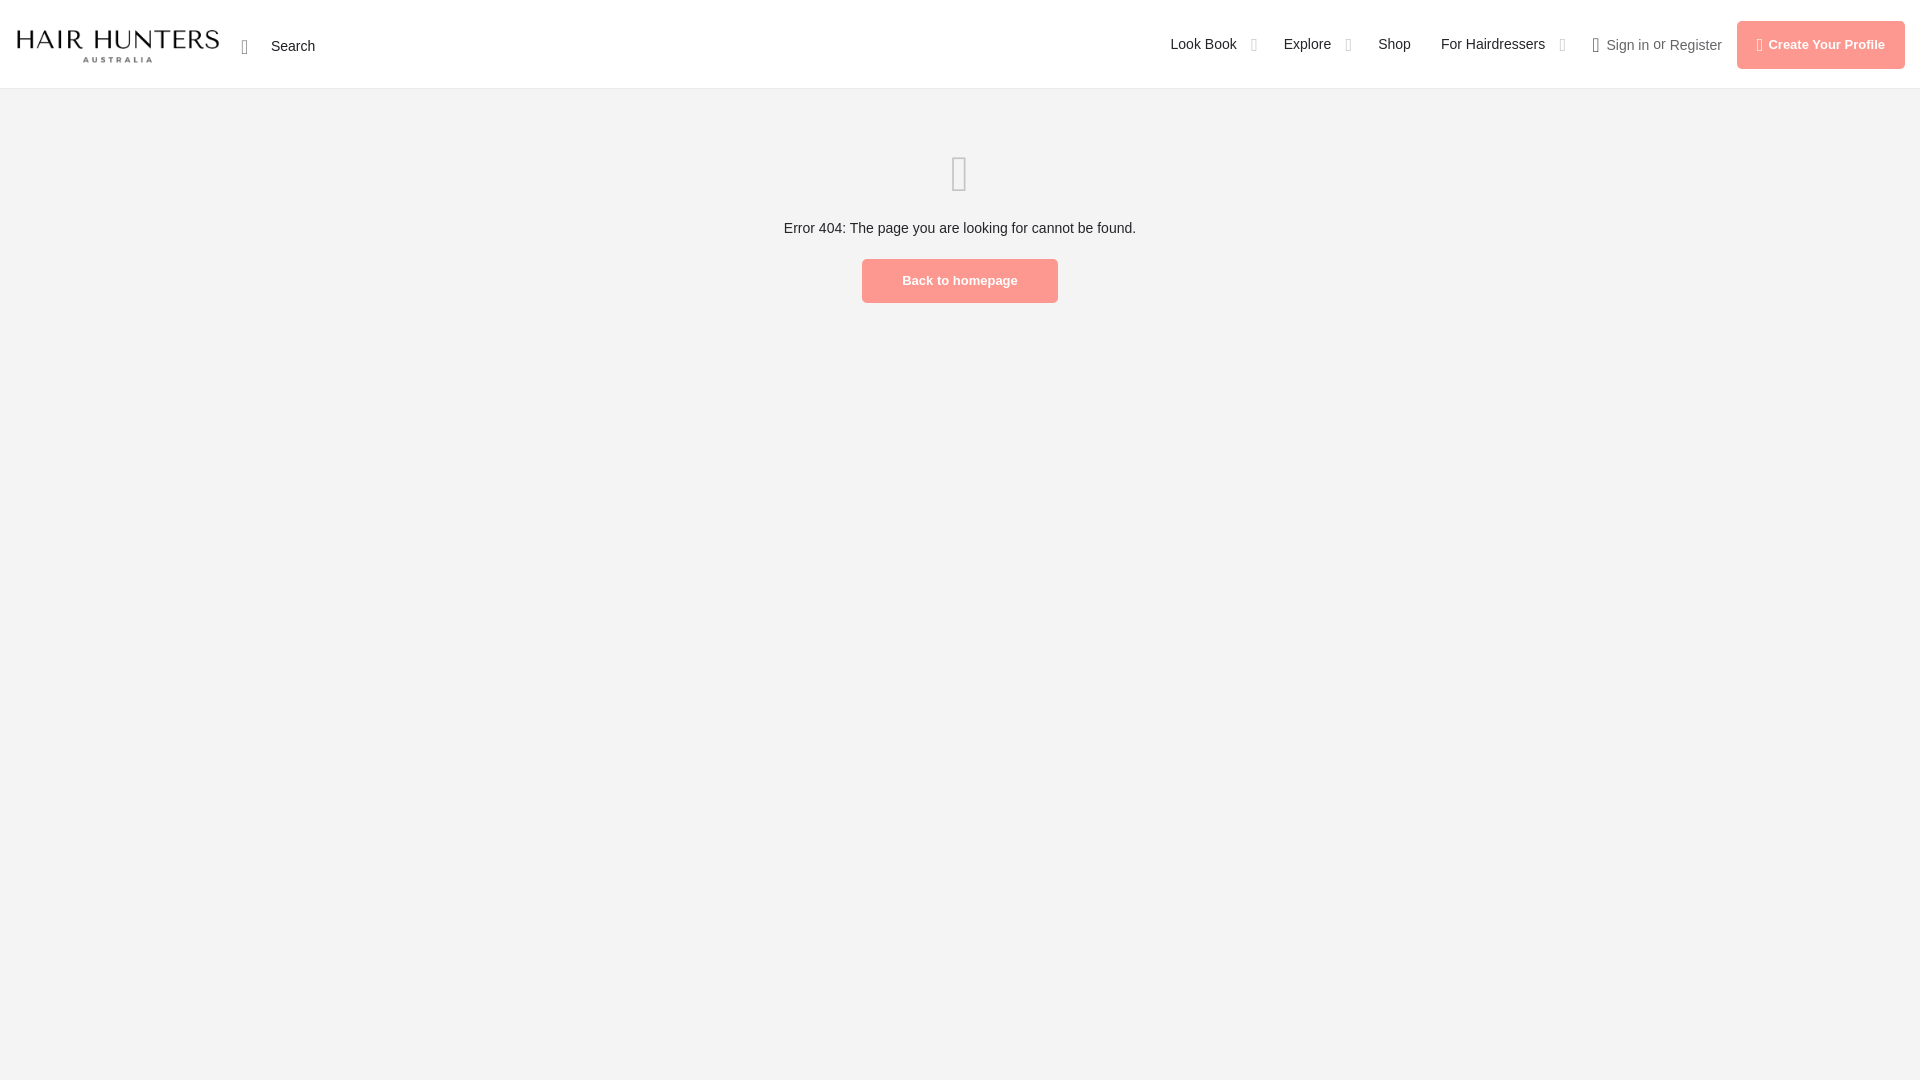  Describe the element at coordinates (1307, 44) in the screenshot. I see `Explore` at that location.